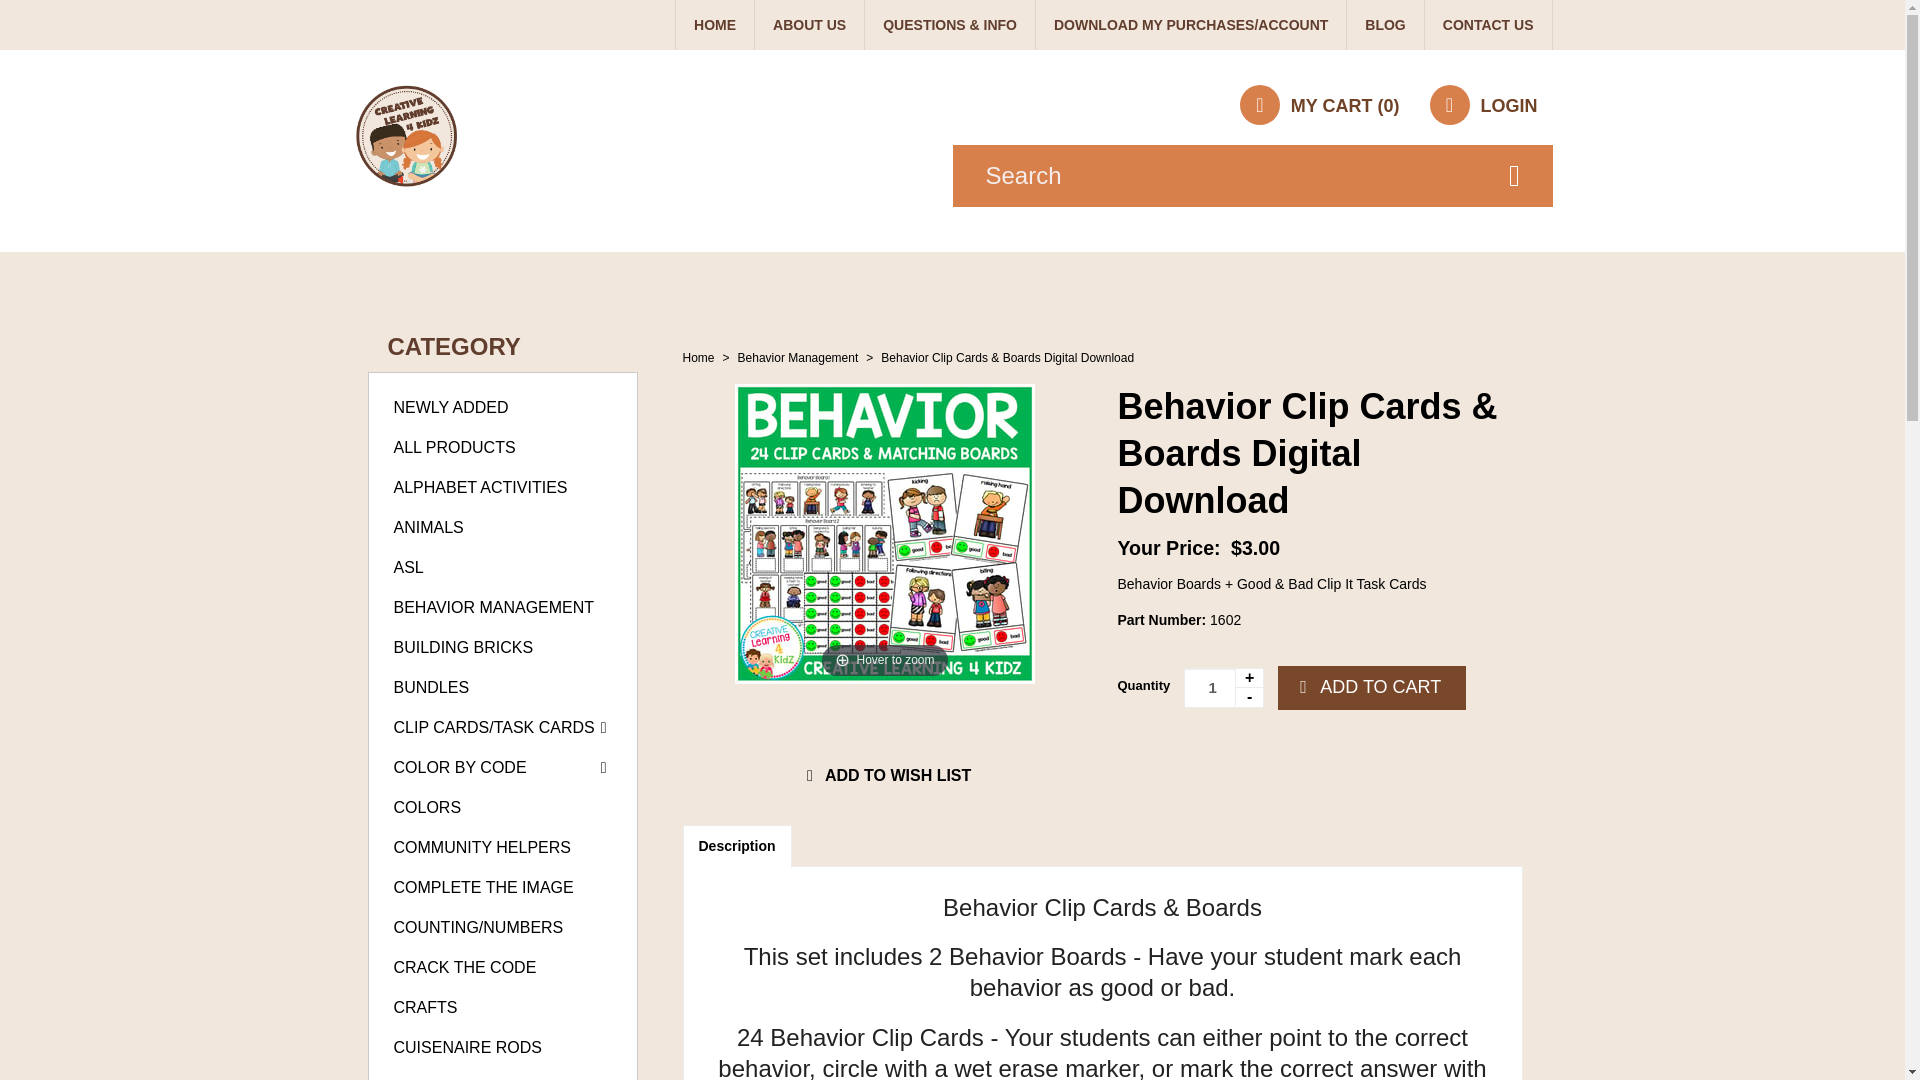  What do you see at coordinates (809, 24) in the screenshot?
I see `ABOUT US` at bounding box center [809, 24].